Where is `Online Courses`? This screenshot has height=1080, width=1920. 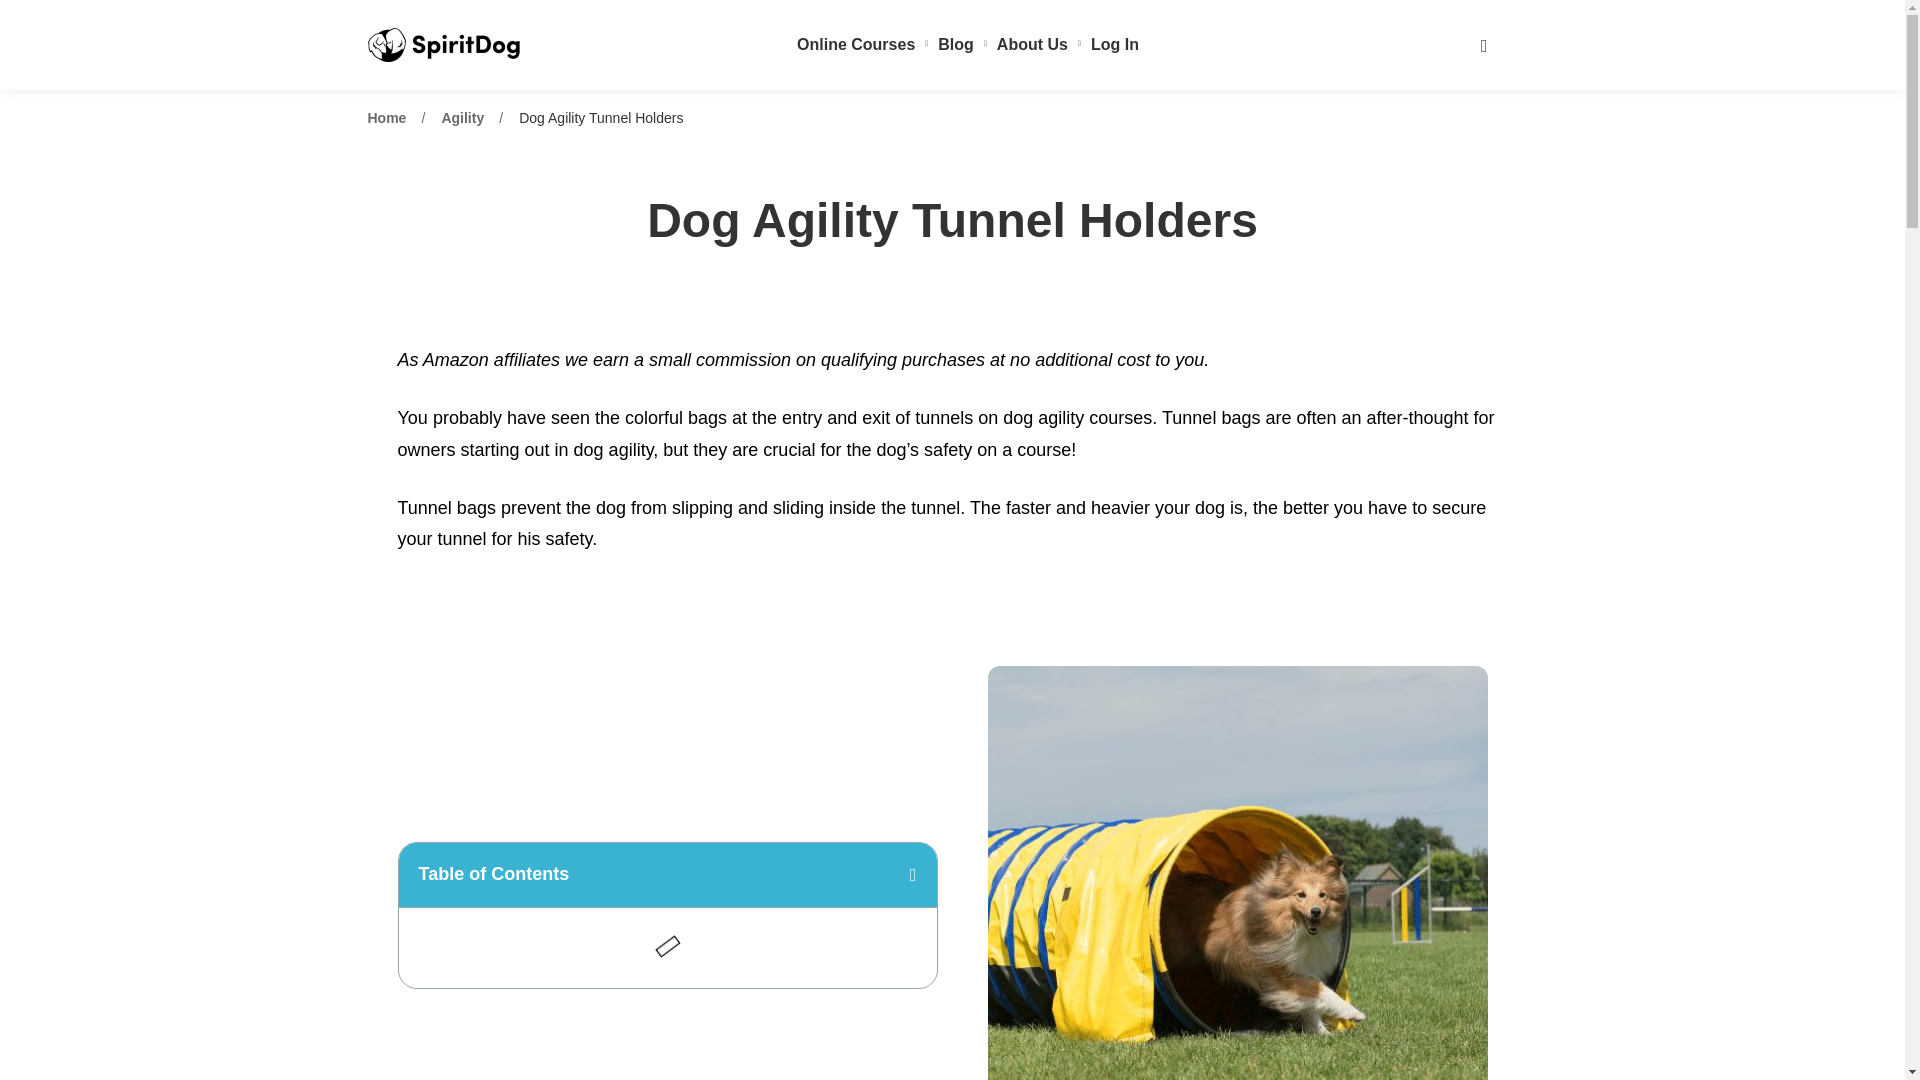 Online Courses is located at coordinates (862, 44).